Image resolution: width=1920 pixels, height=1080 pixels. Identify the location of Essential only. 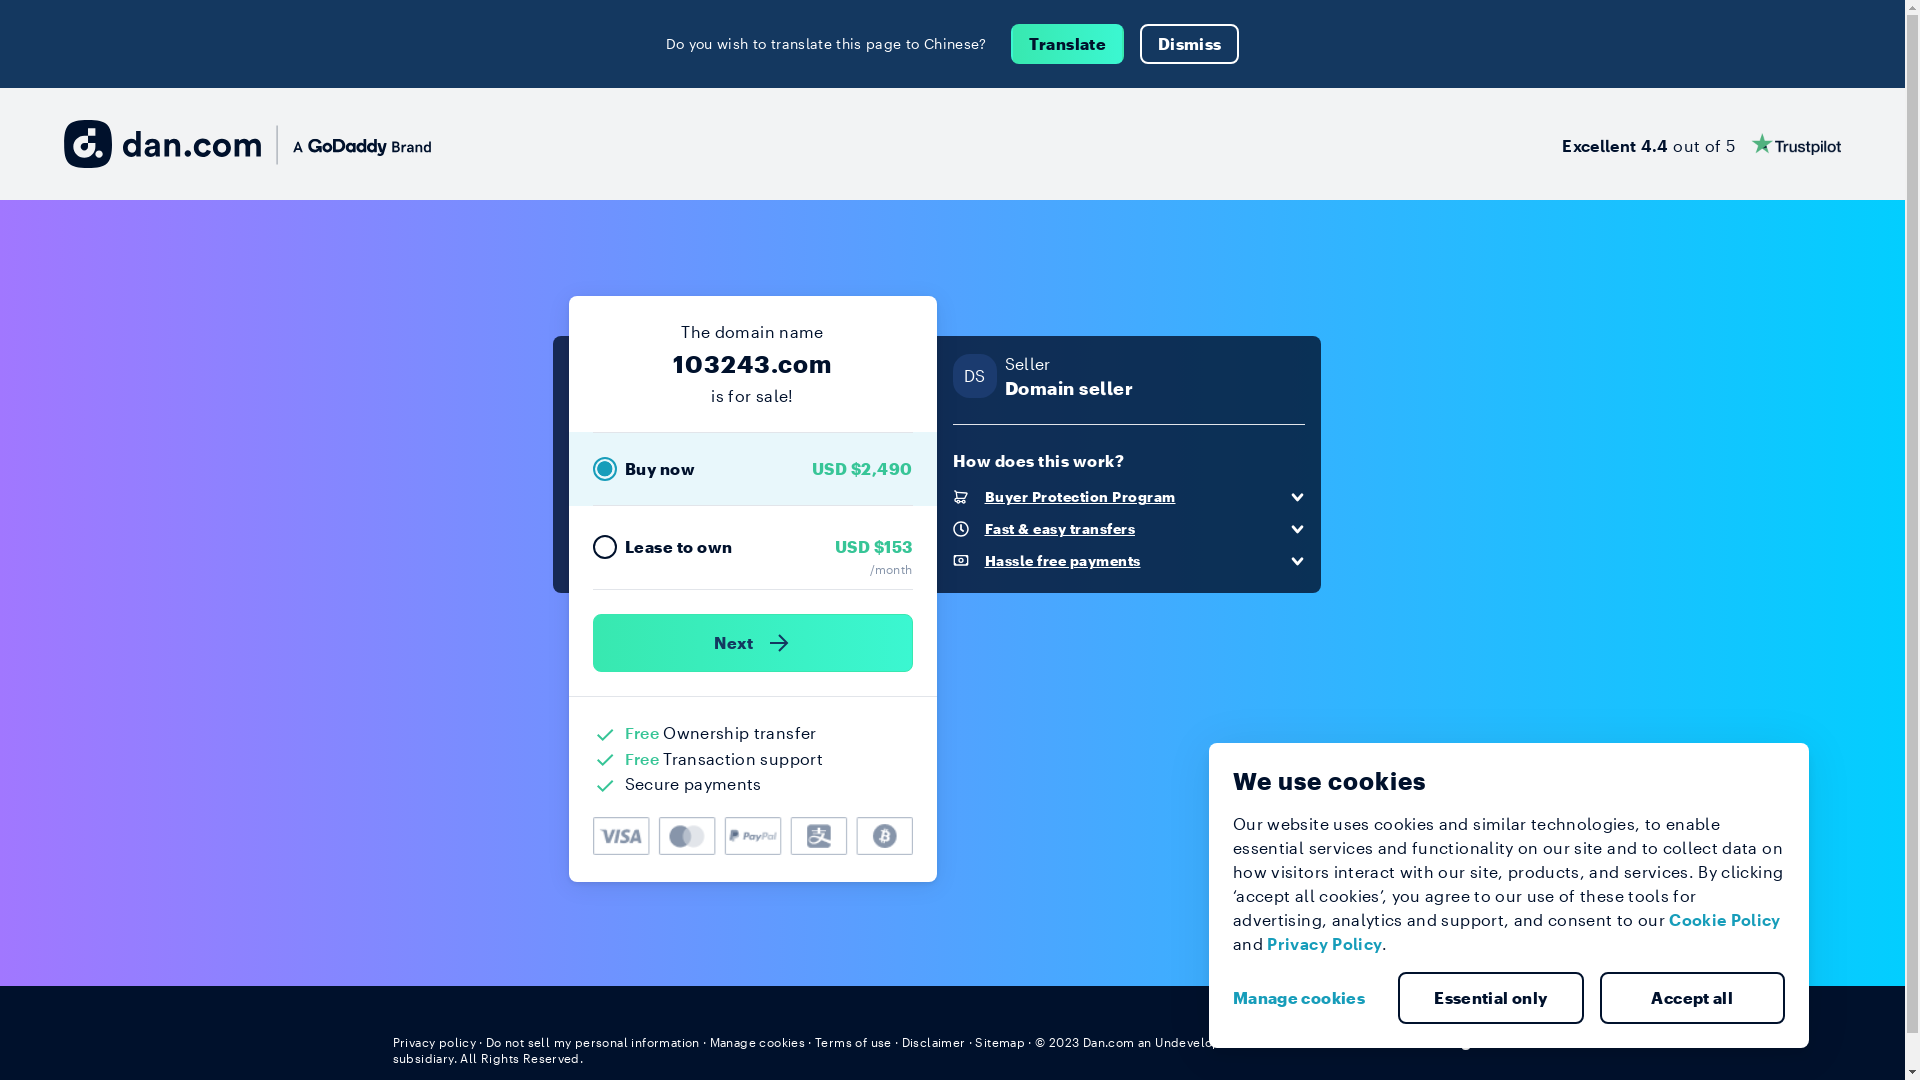
(1491, 998).